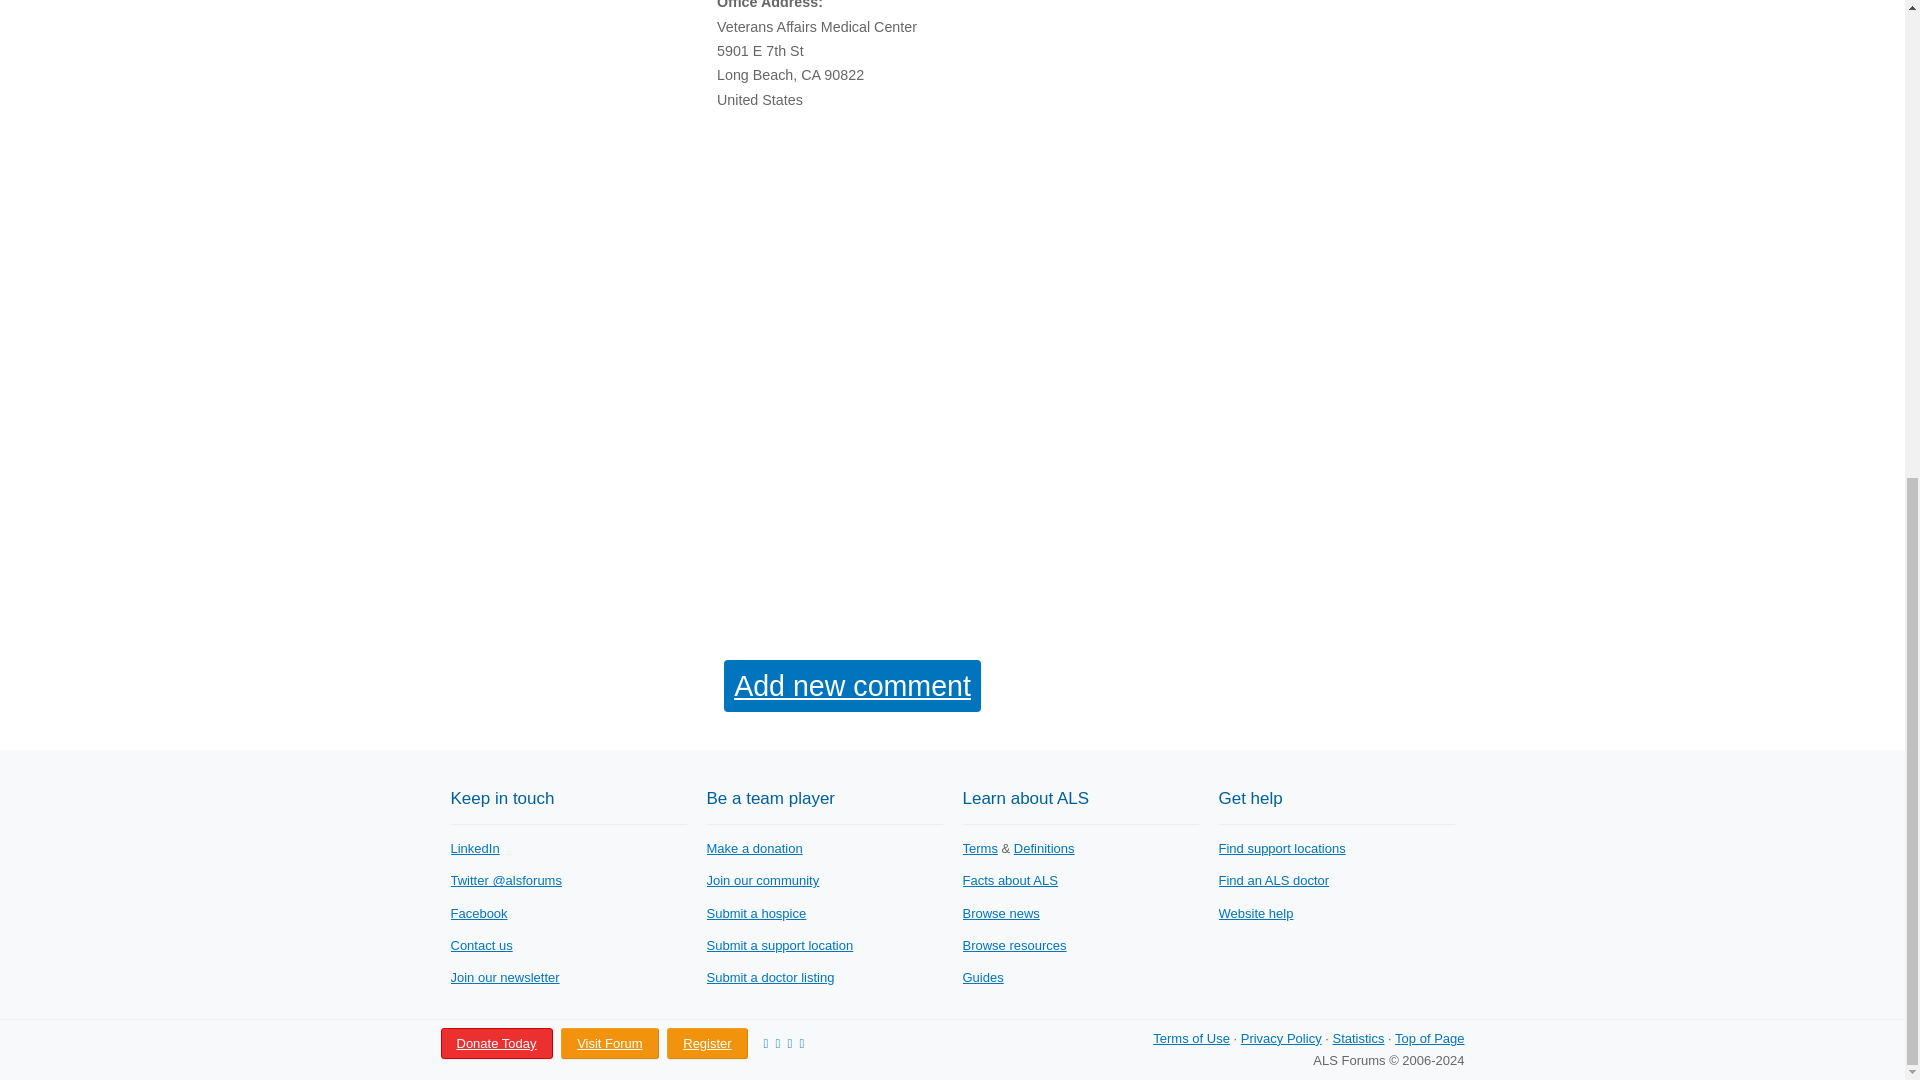 The height and width of the screenshot is (1080, 1920). What do you see at coordinates (779, 945) in the screenshot?
I see `Add a support location` at bounding box center [779, 945].